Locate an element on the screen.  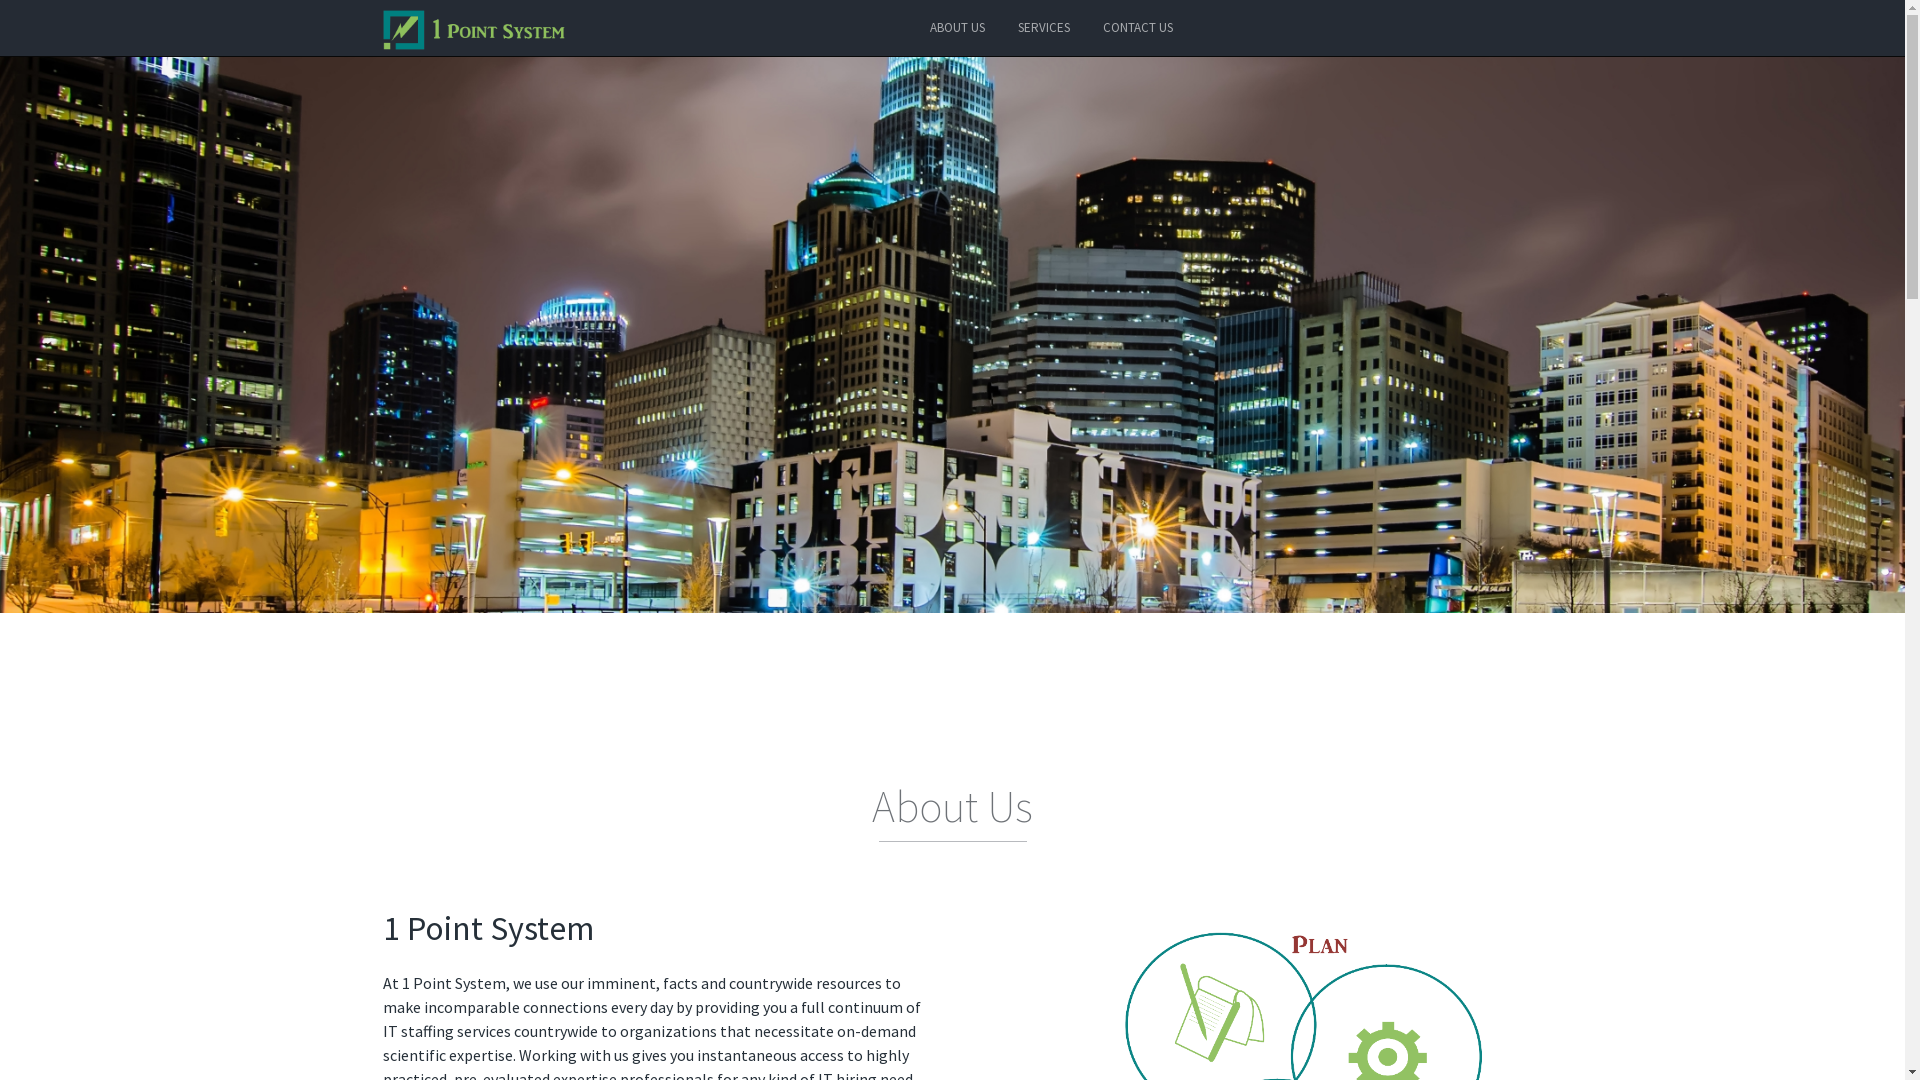
SERVICES is located at coordinates (1044, 28).